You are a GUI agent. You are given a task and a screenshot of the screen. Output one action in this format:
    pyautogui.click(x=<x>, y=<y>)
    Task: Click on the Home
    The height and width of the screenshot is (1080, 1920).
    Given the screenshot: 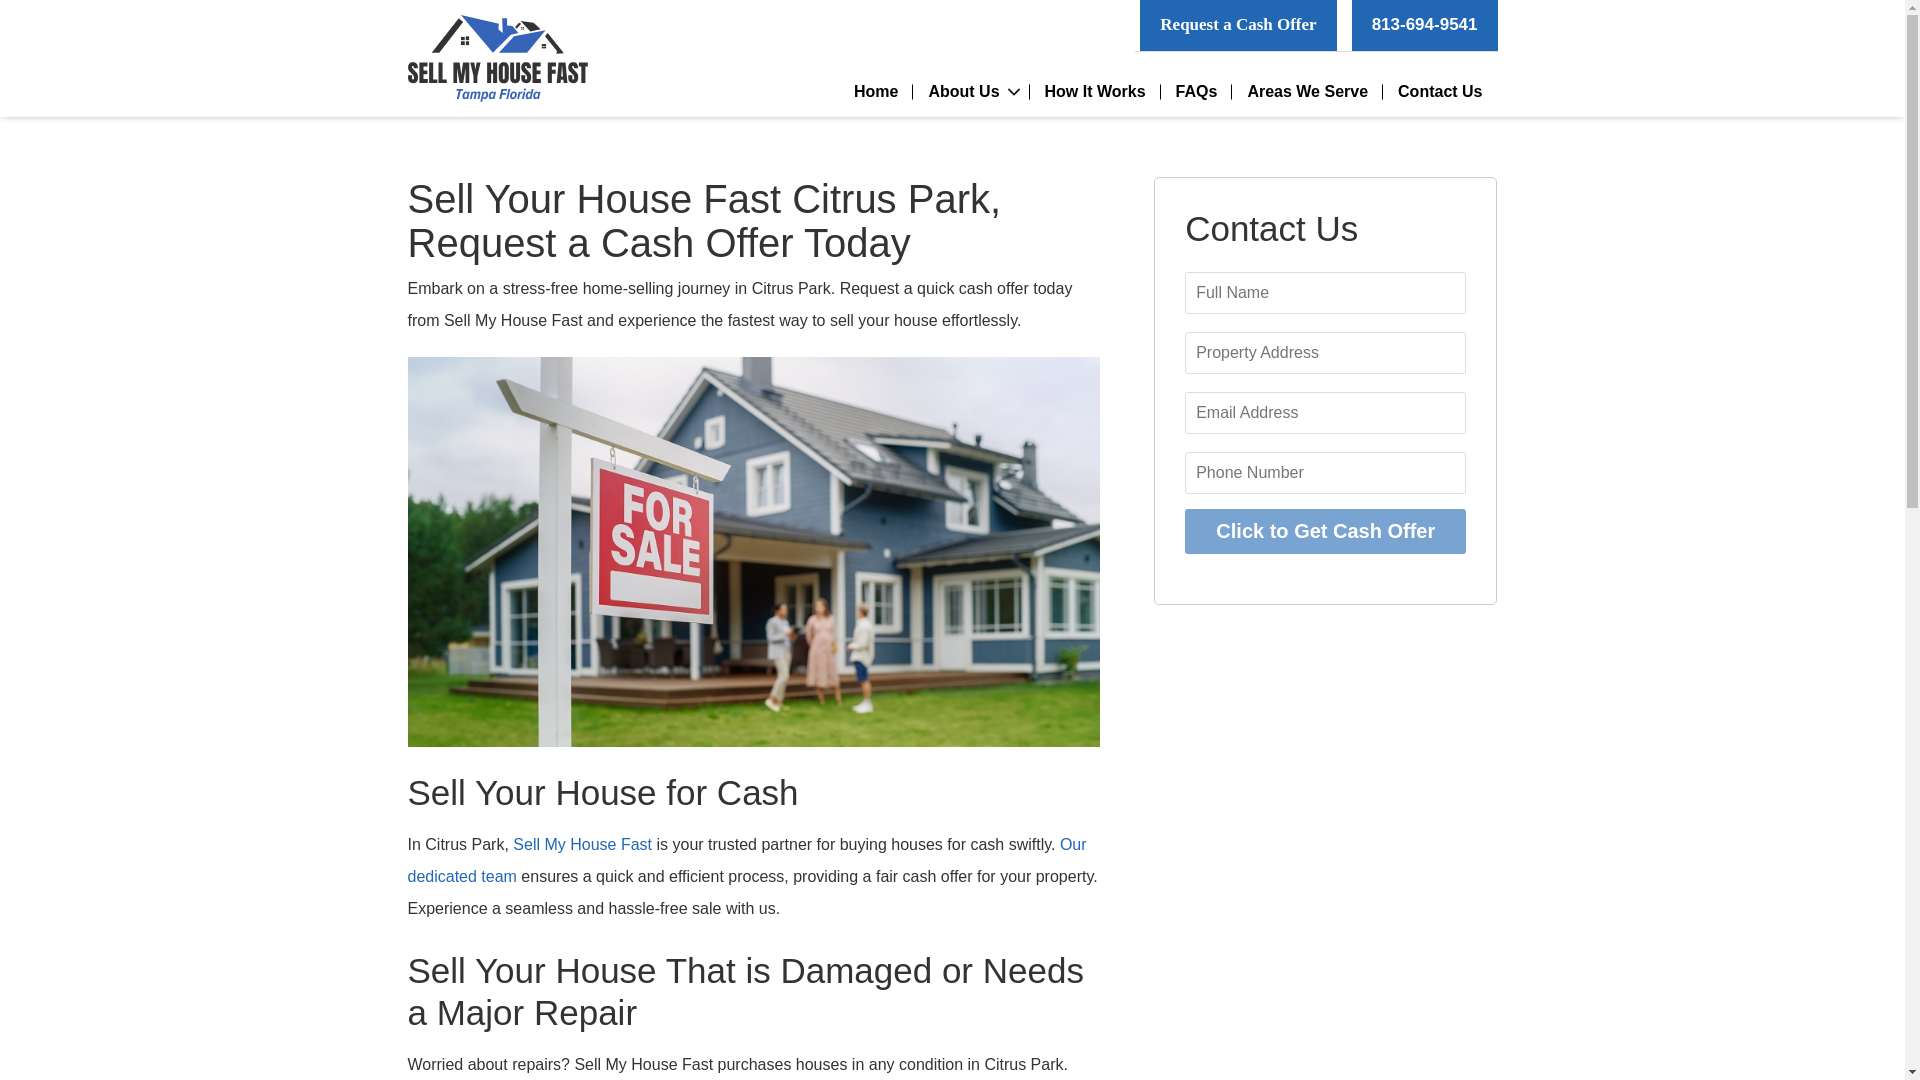 What is the action you would take?
    pyautogui.click(x=876, y=91)
    